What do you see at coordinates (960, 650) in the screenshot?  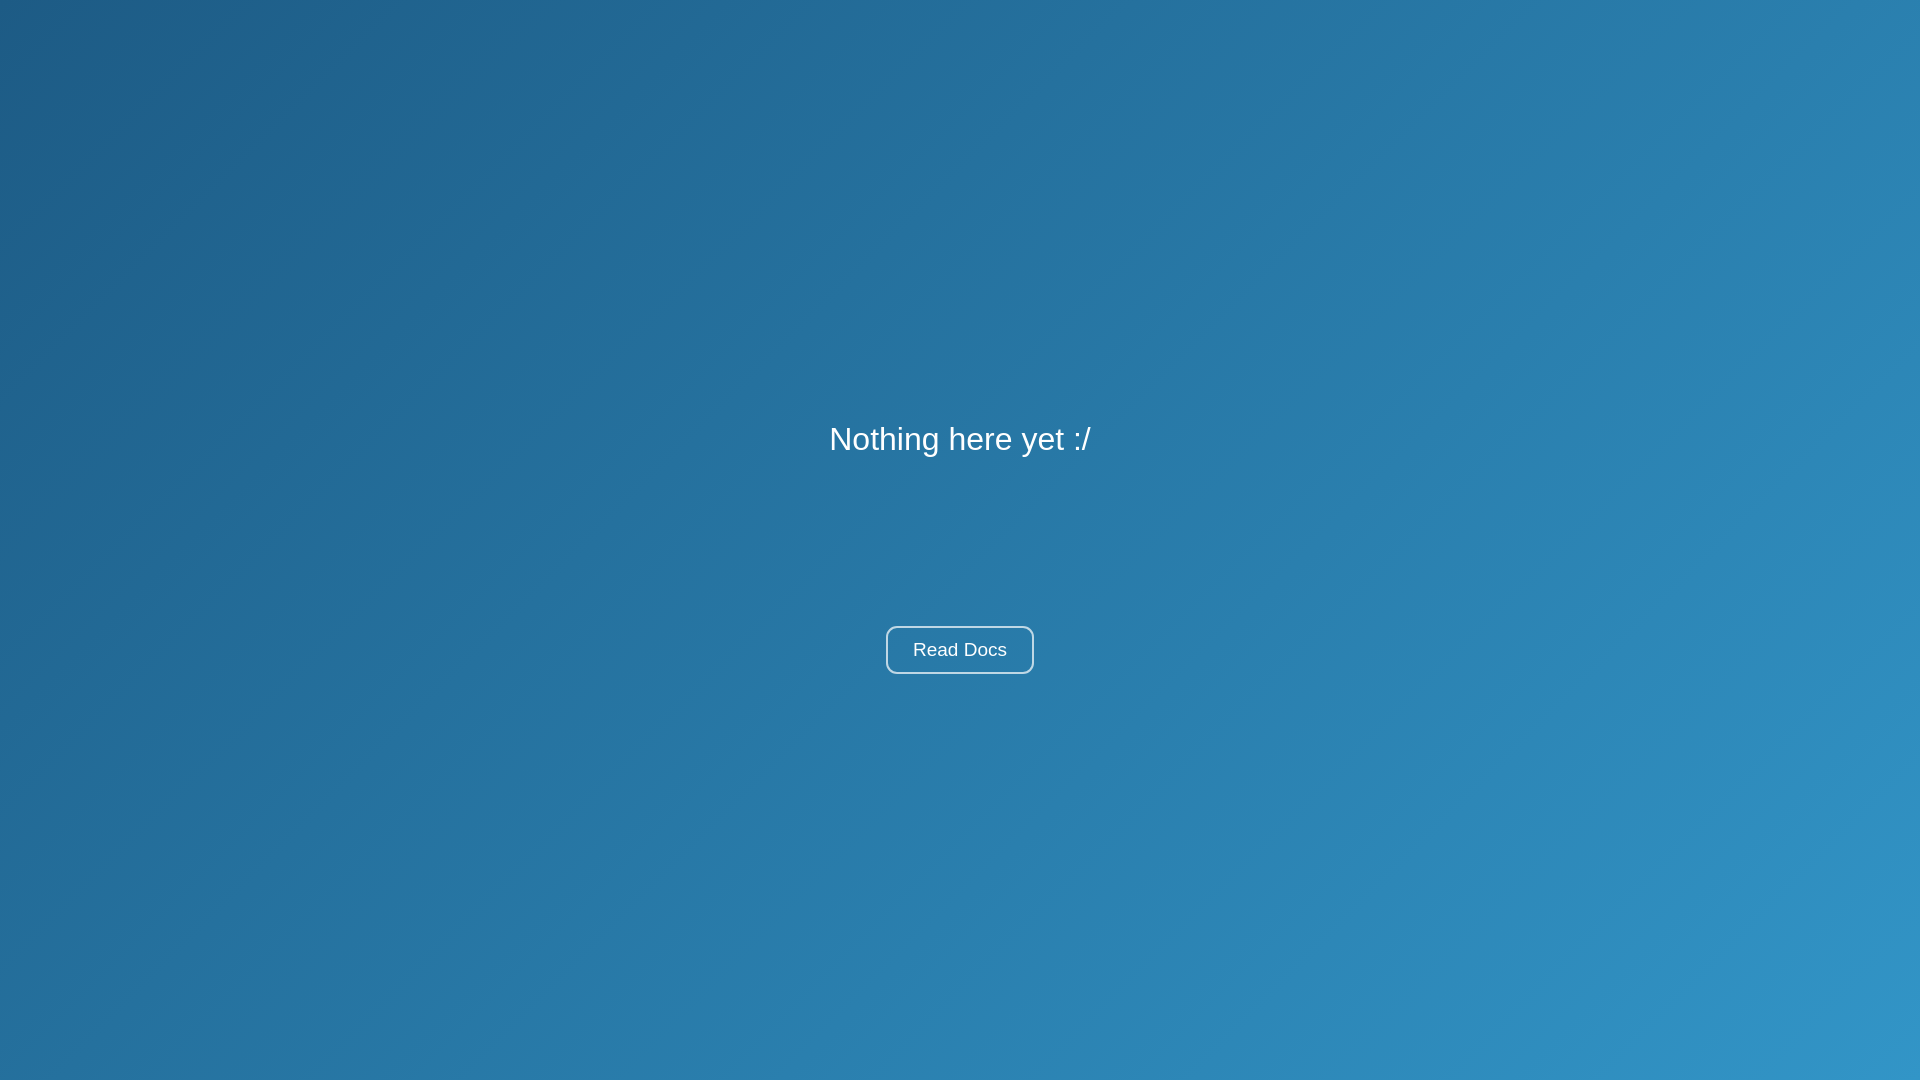 I see `Read Docs` at bounding box center [960, 650].